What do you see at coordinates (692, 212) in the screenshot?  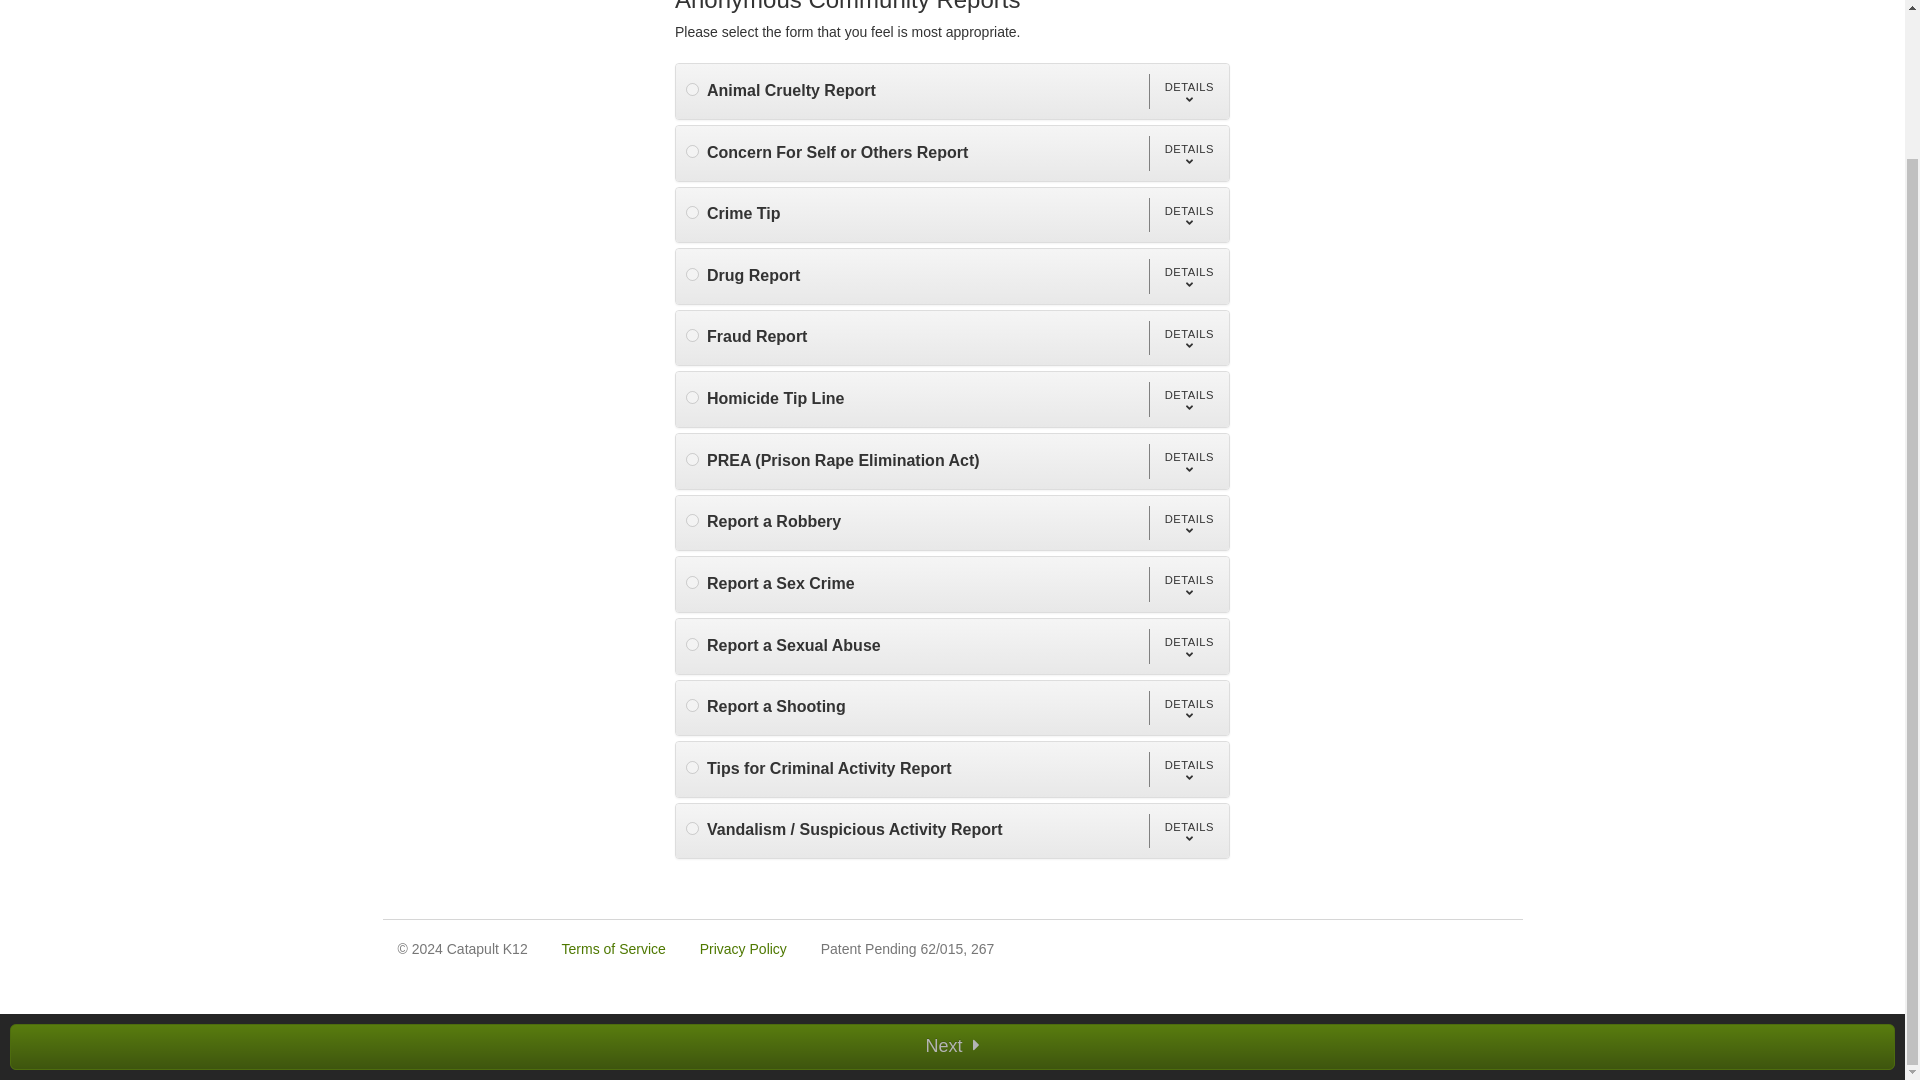 I see `on` at bounding box center [692, 212].